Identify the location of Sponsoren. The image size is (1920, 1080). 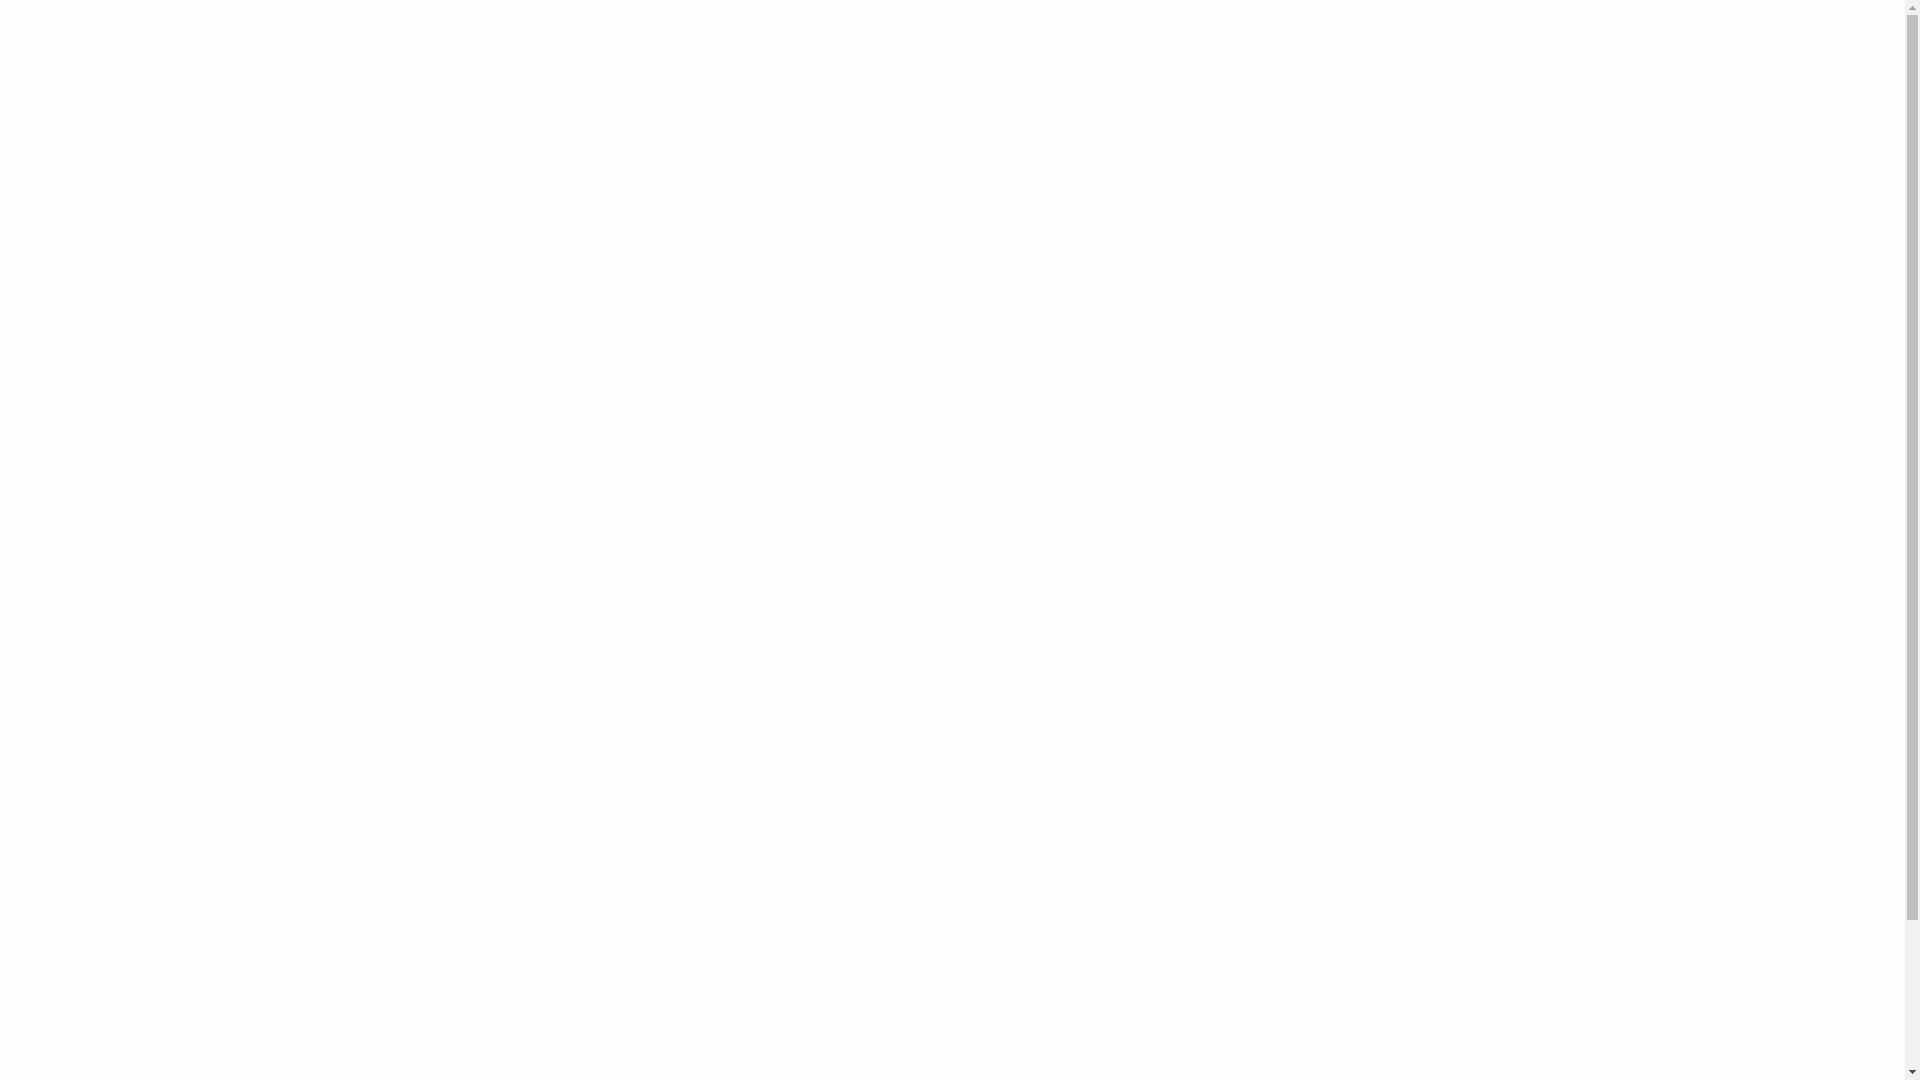
(114, 214).